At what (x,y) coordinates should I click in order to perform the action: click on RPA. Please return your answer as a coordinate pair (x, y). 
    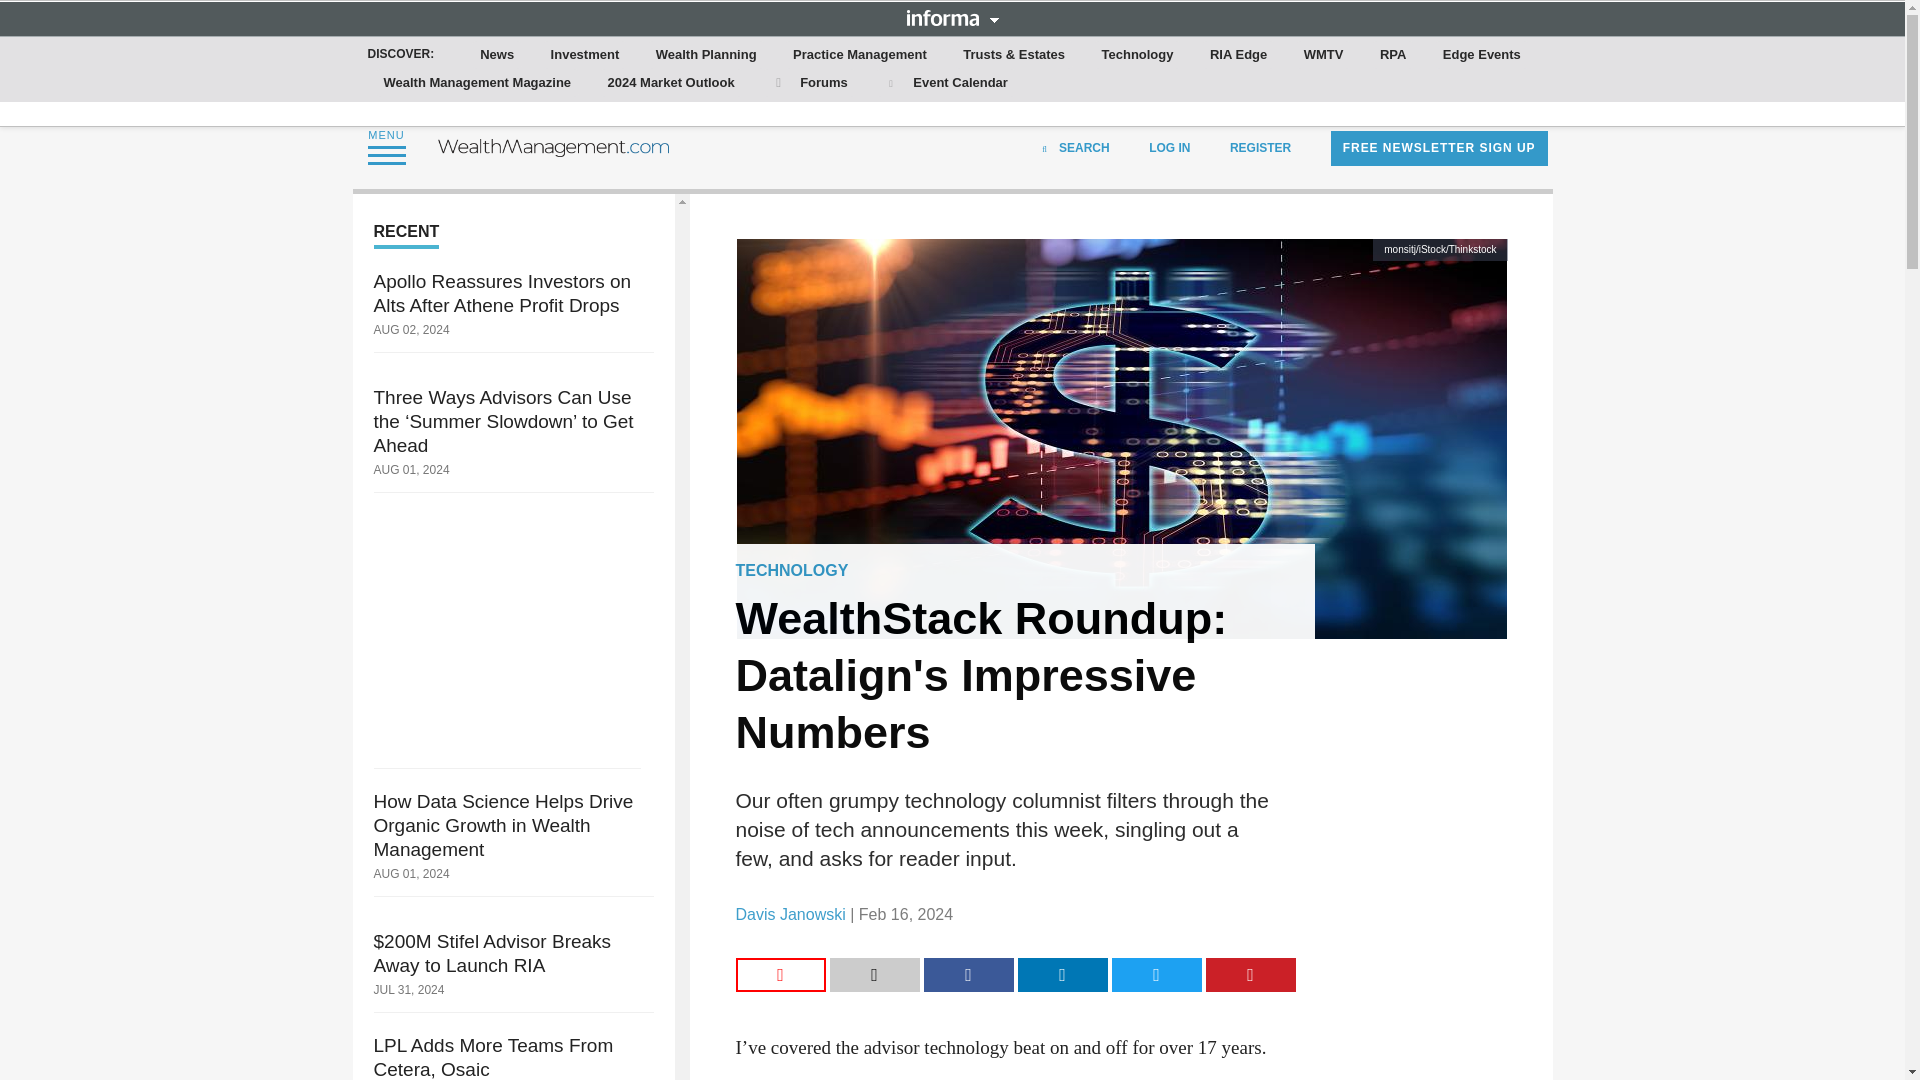
    Looking at the image, I should click on (1392, 55).